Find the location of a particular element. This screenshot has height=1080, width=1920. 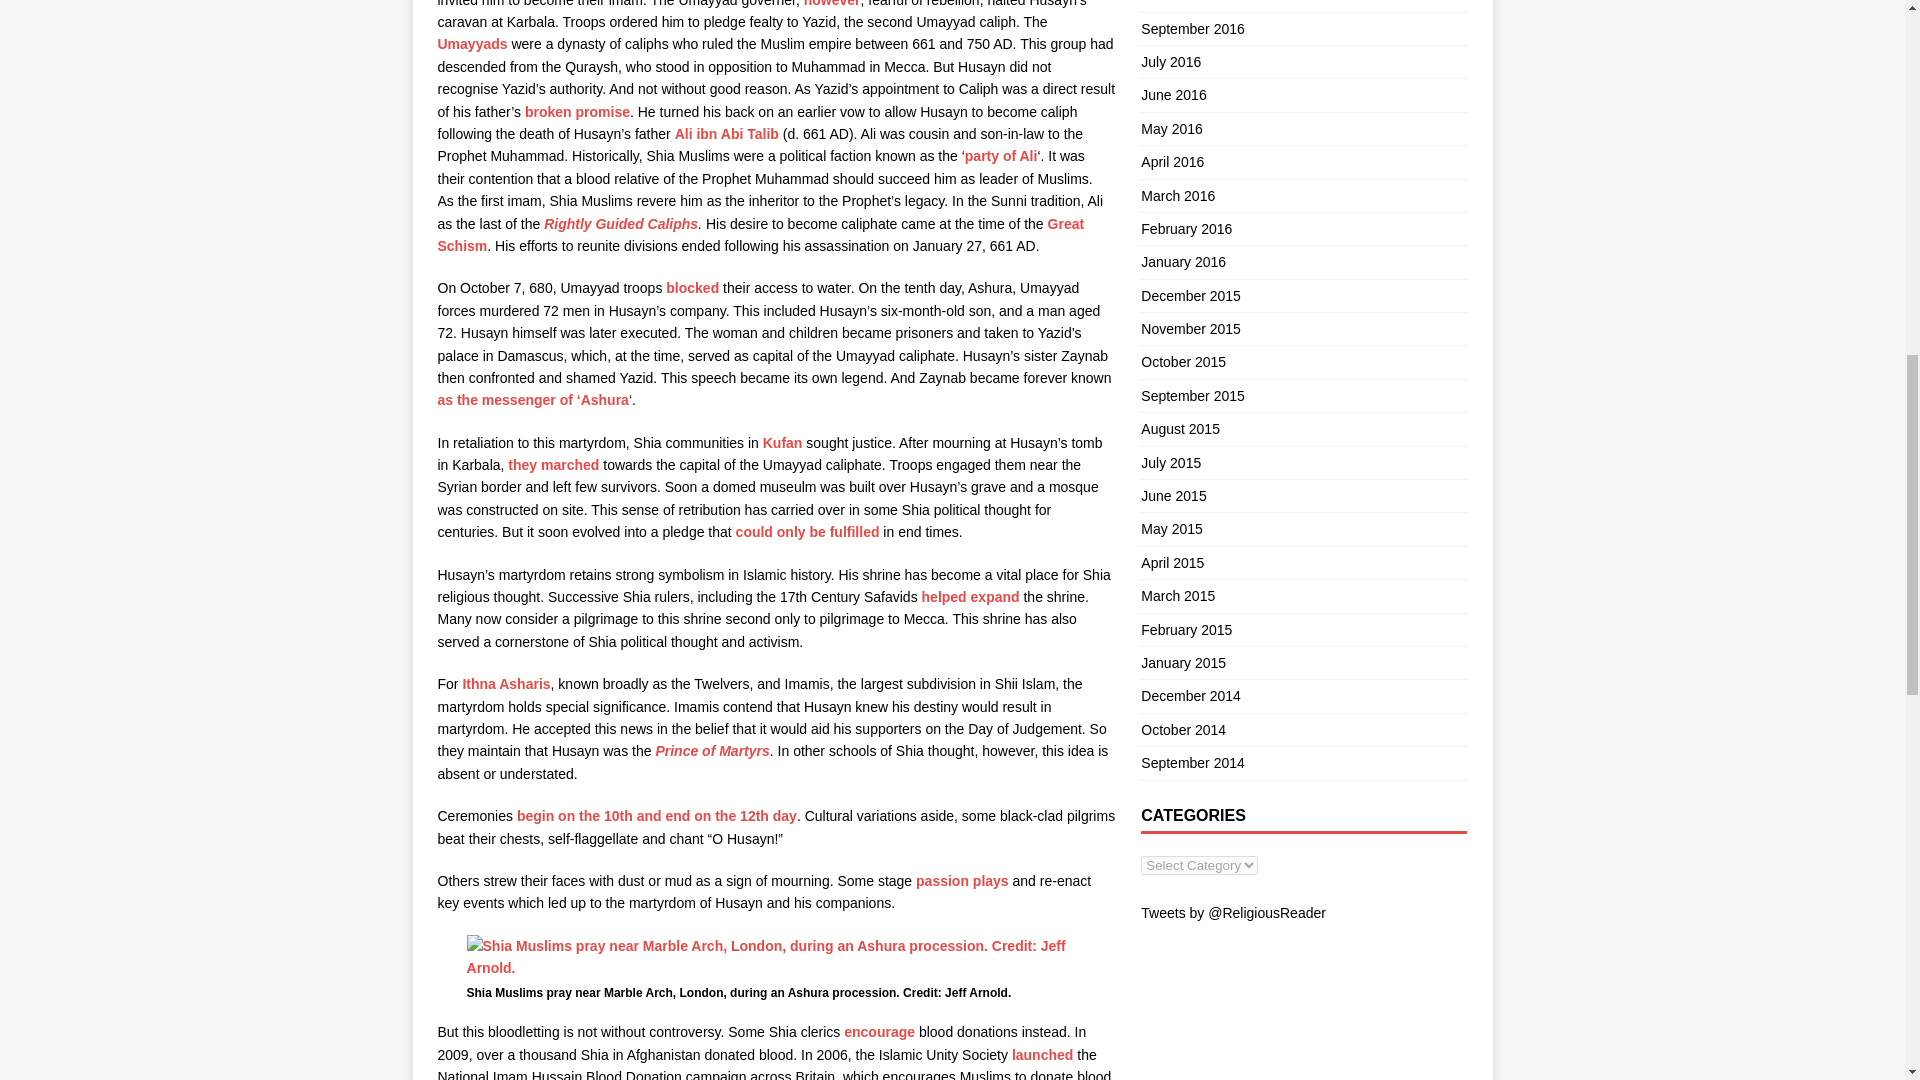

blocked is located at coordinates (692, 287).